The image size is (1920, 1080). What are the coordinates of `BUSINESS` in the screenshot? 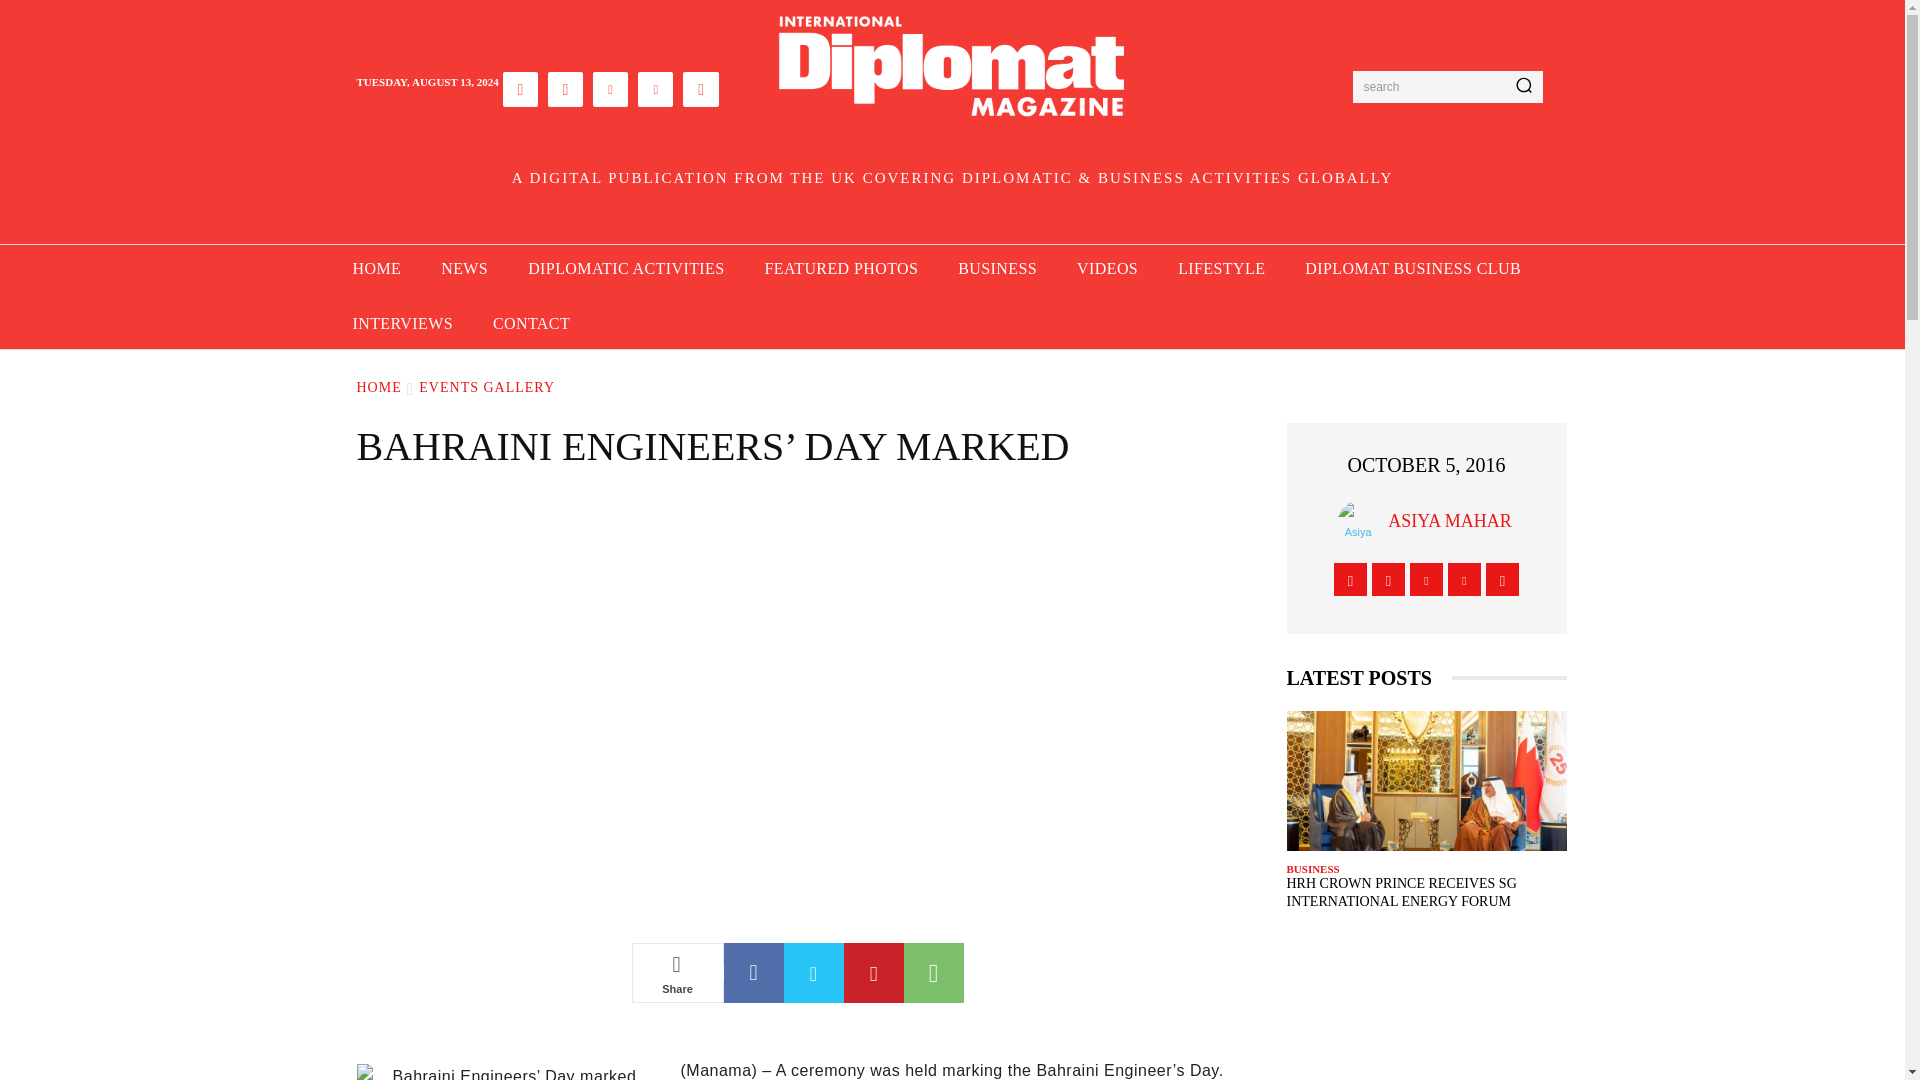 It's located at (998, 269).